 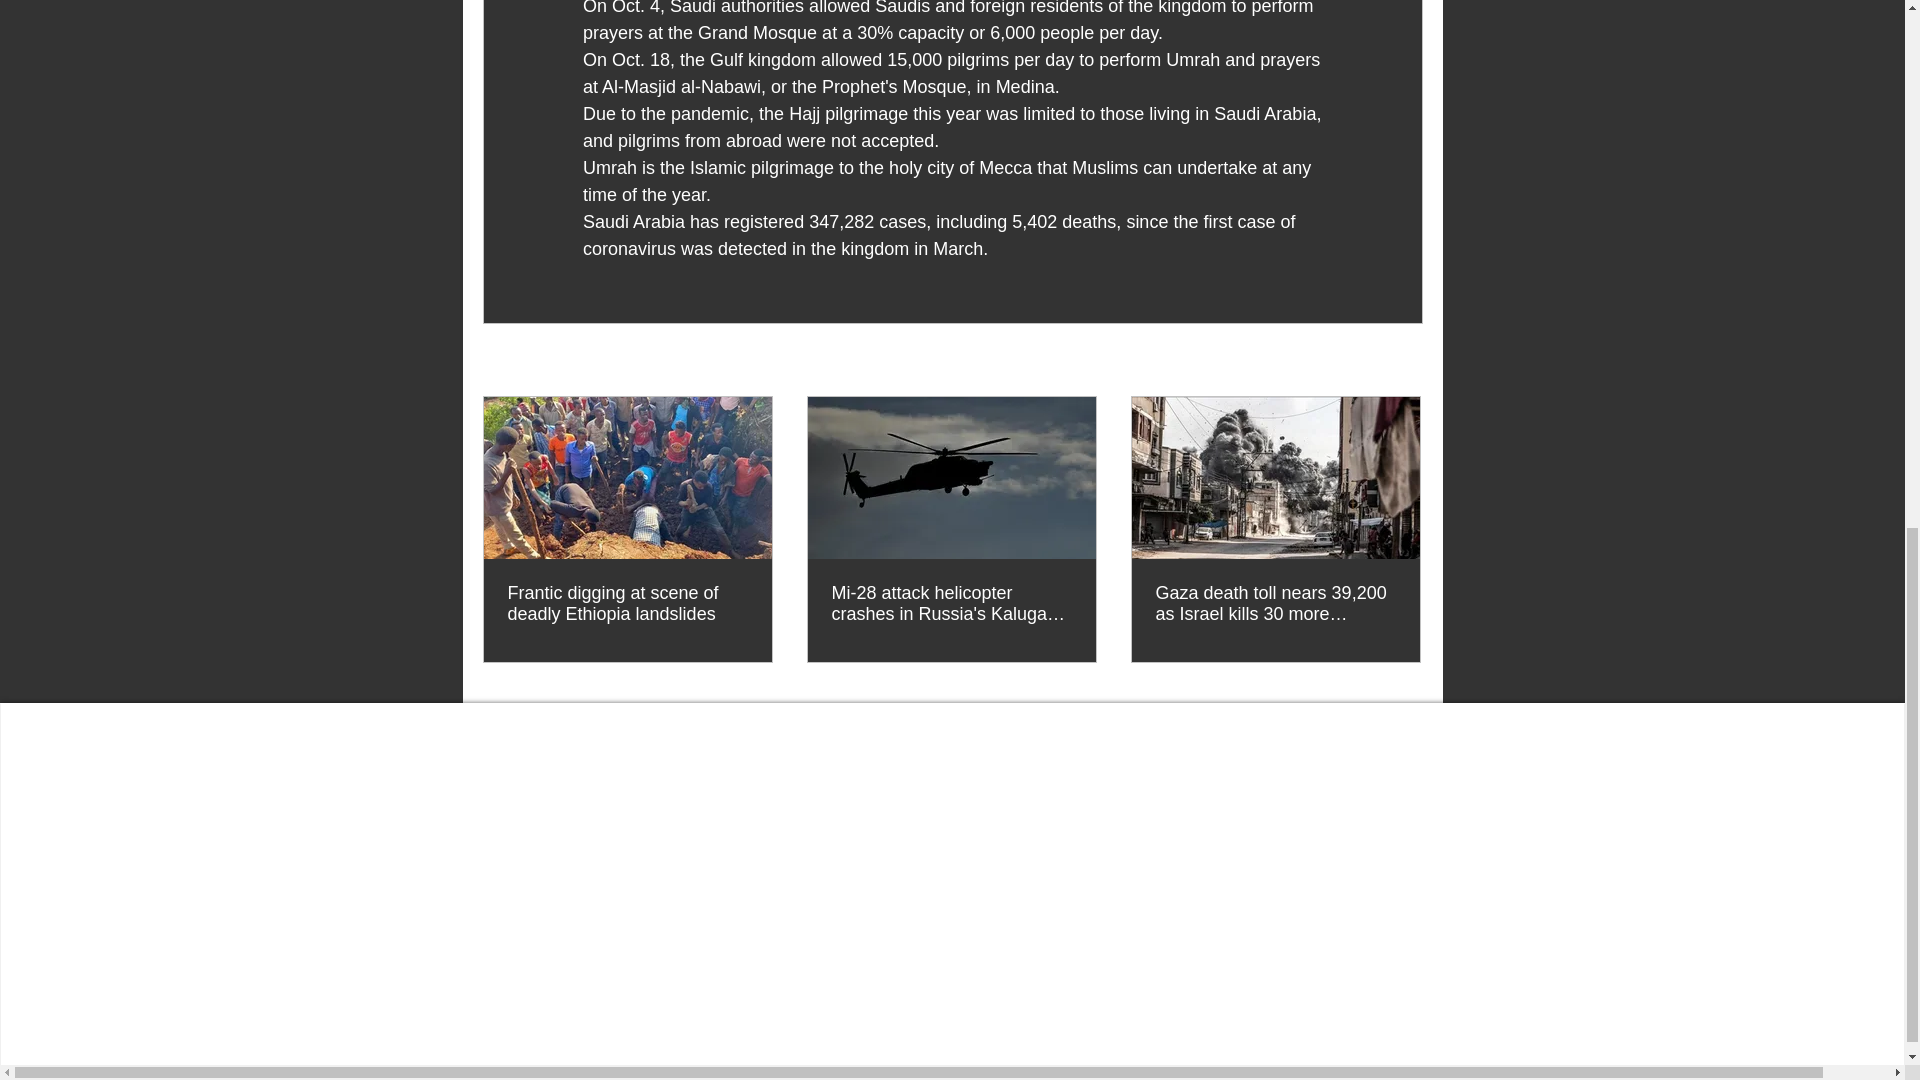 What do you see at coordinates (628, 604) in the screenshot?
I see `Frantic digging at scene of deadly Ethiopia landslides` at bounding box center [628, 604].